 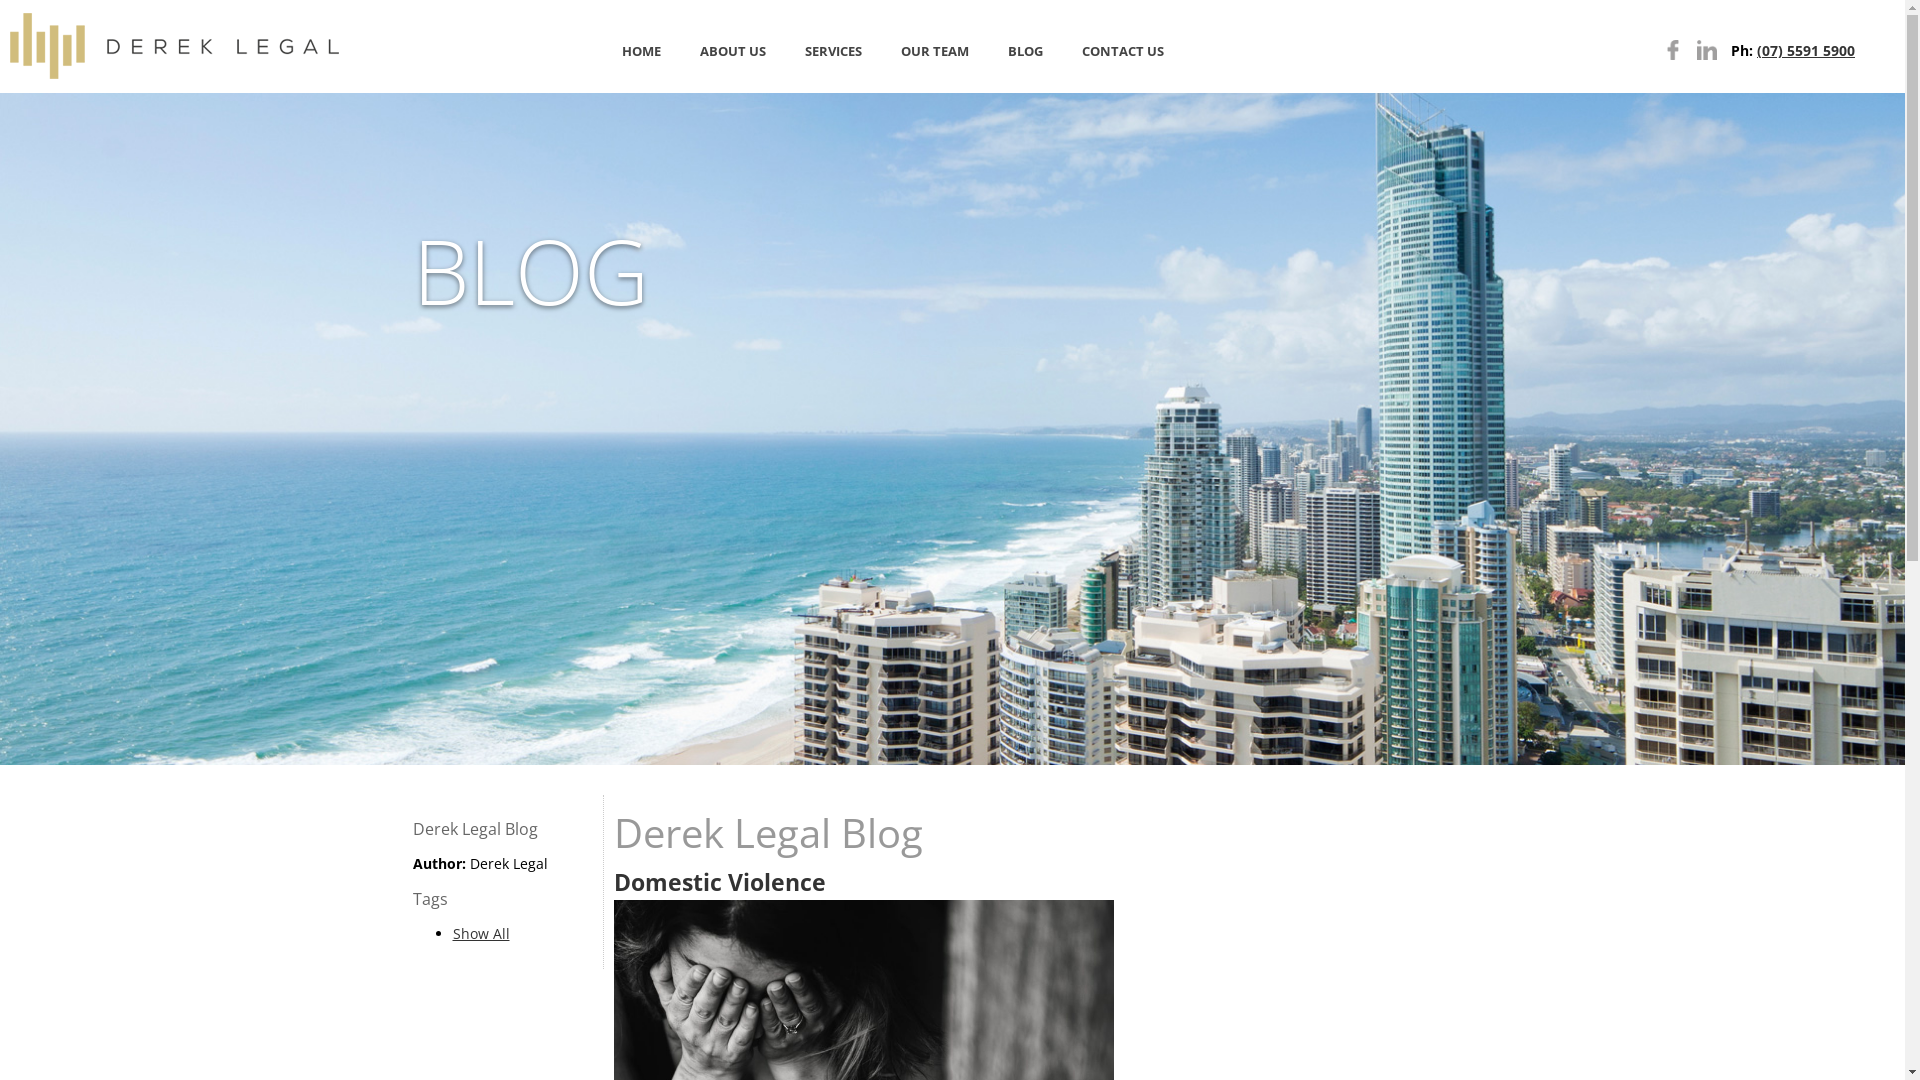 I want to click on Show All, so click(x=480, y=934).